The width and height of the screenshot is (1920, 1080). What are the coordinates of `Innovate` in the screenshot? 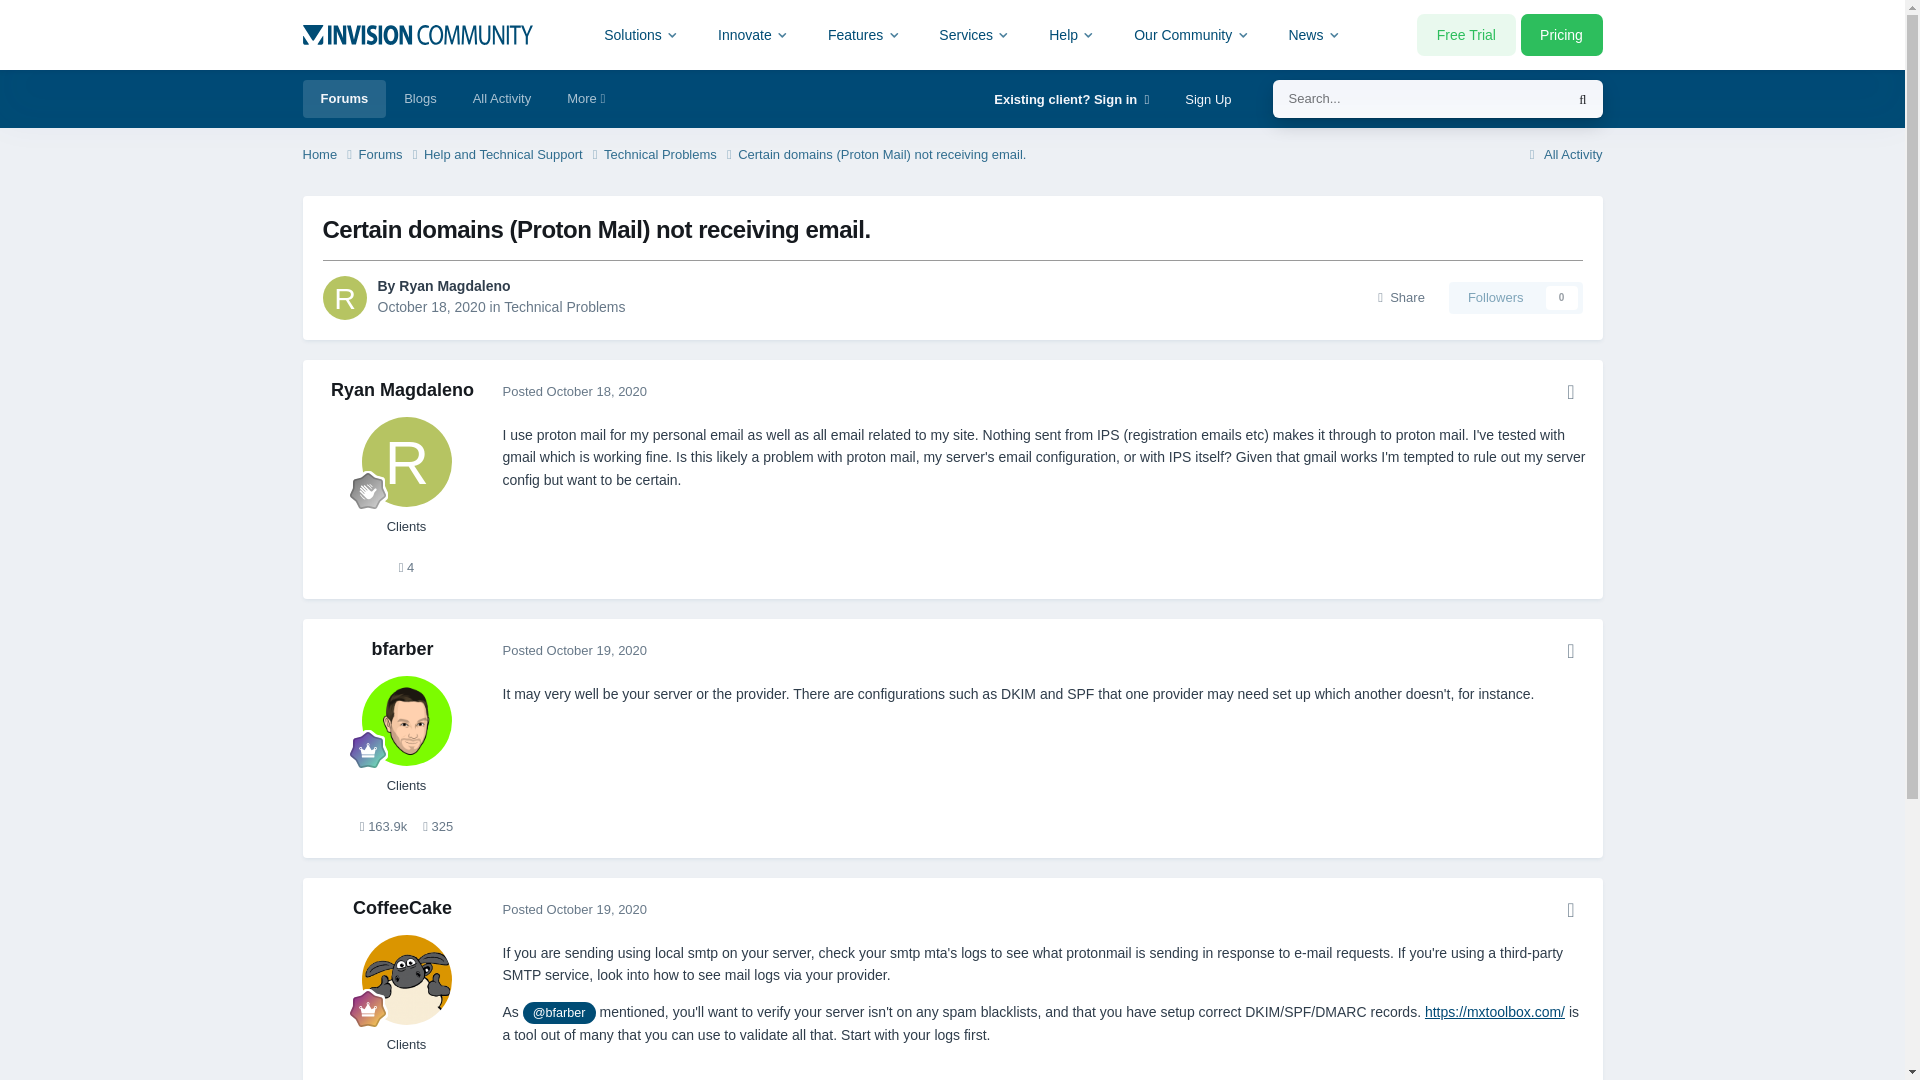 It's located at (753, 34).